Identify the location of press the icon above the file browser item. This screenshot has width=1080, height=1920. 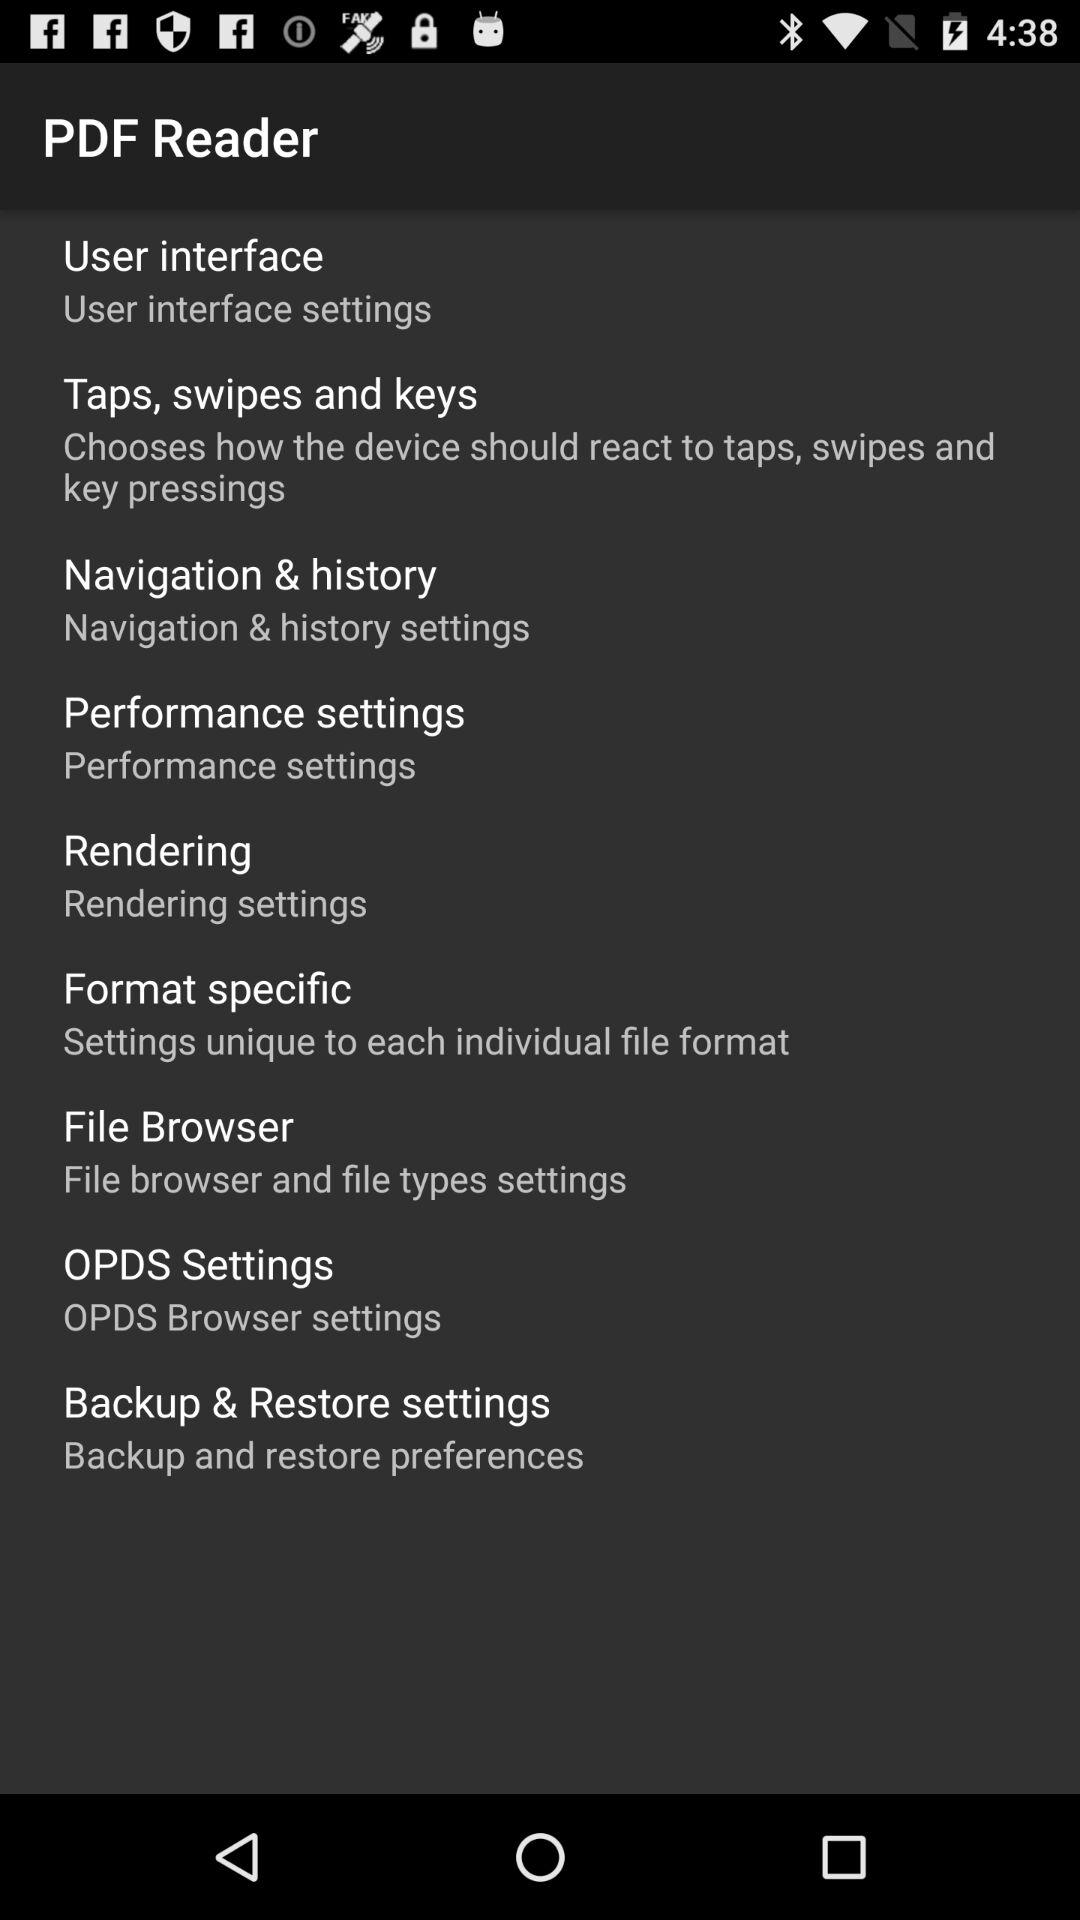
(426, 1040).